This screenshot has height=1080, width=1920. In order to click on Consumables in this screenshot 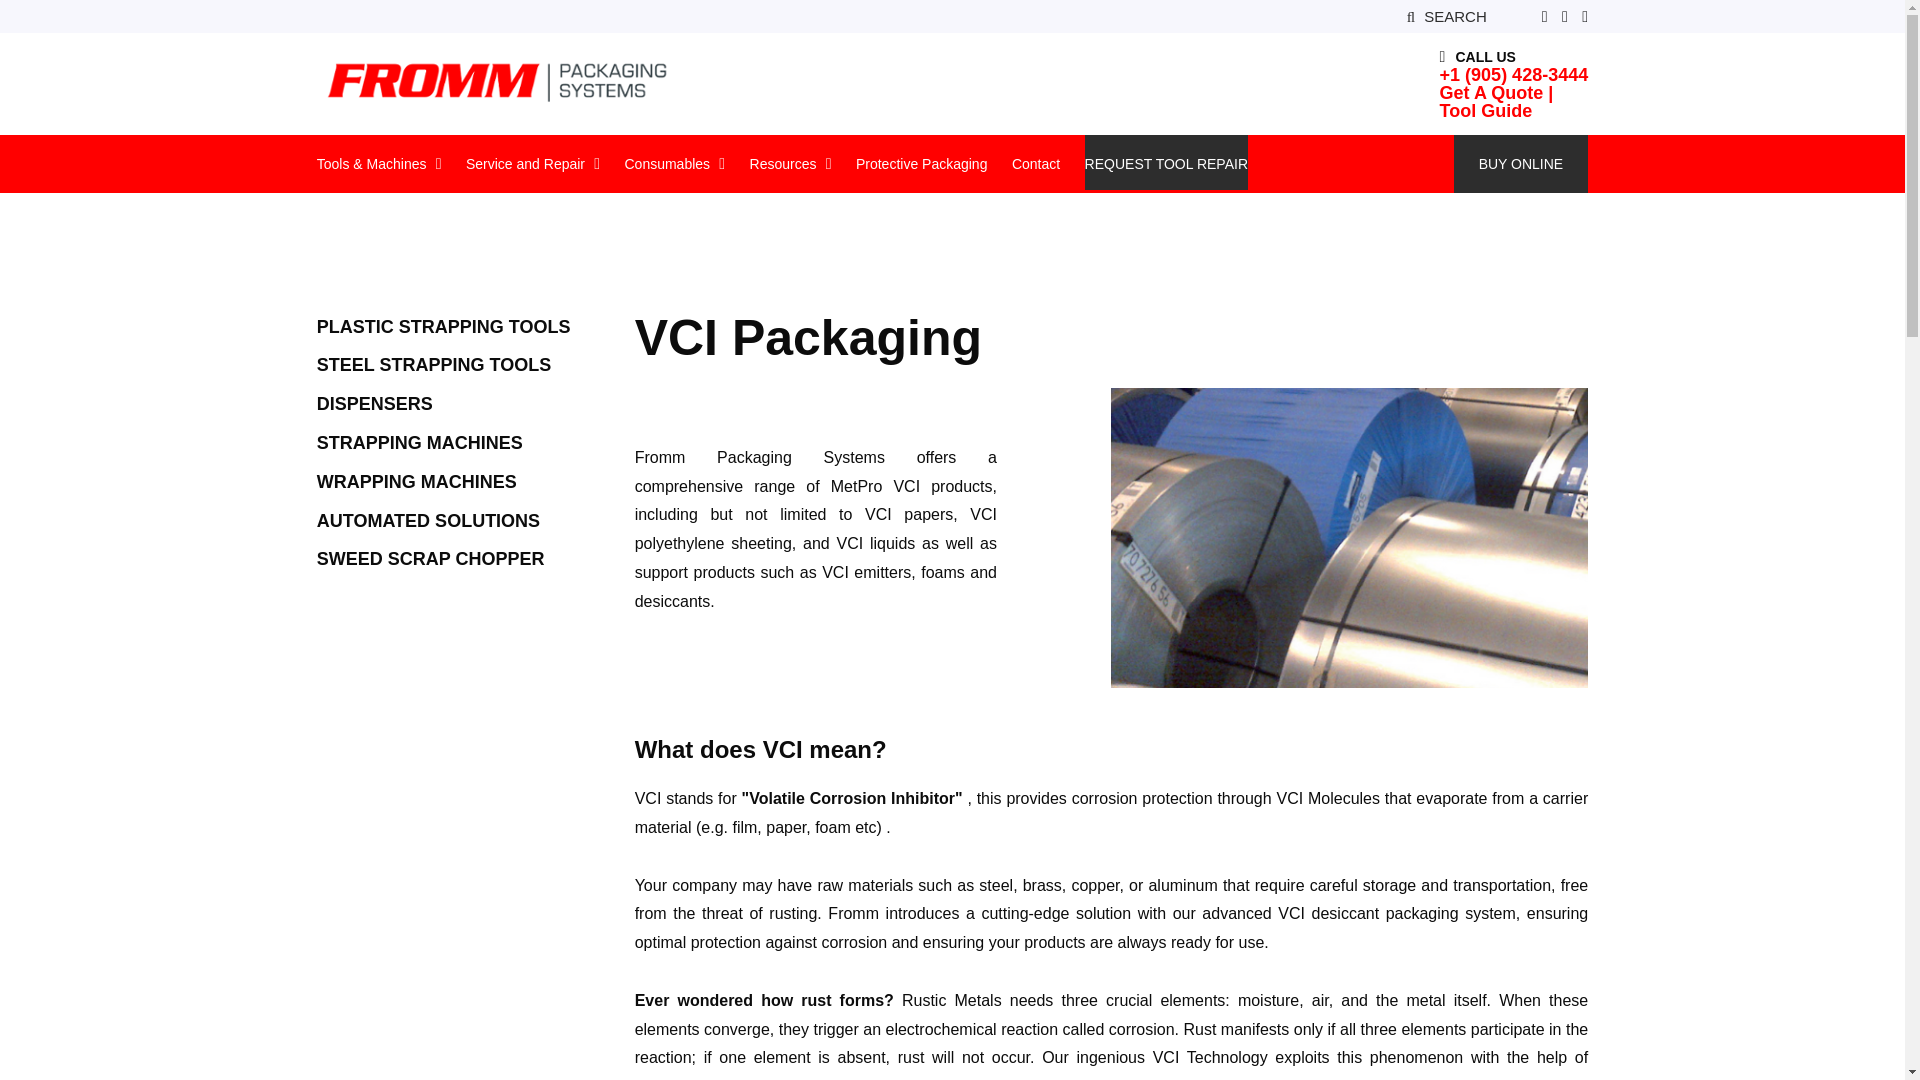, I will do `click(667, 162)`.